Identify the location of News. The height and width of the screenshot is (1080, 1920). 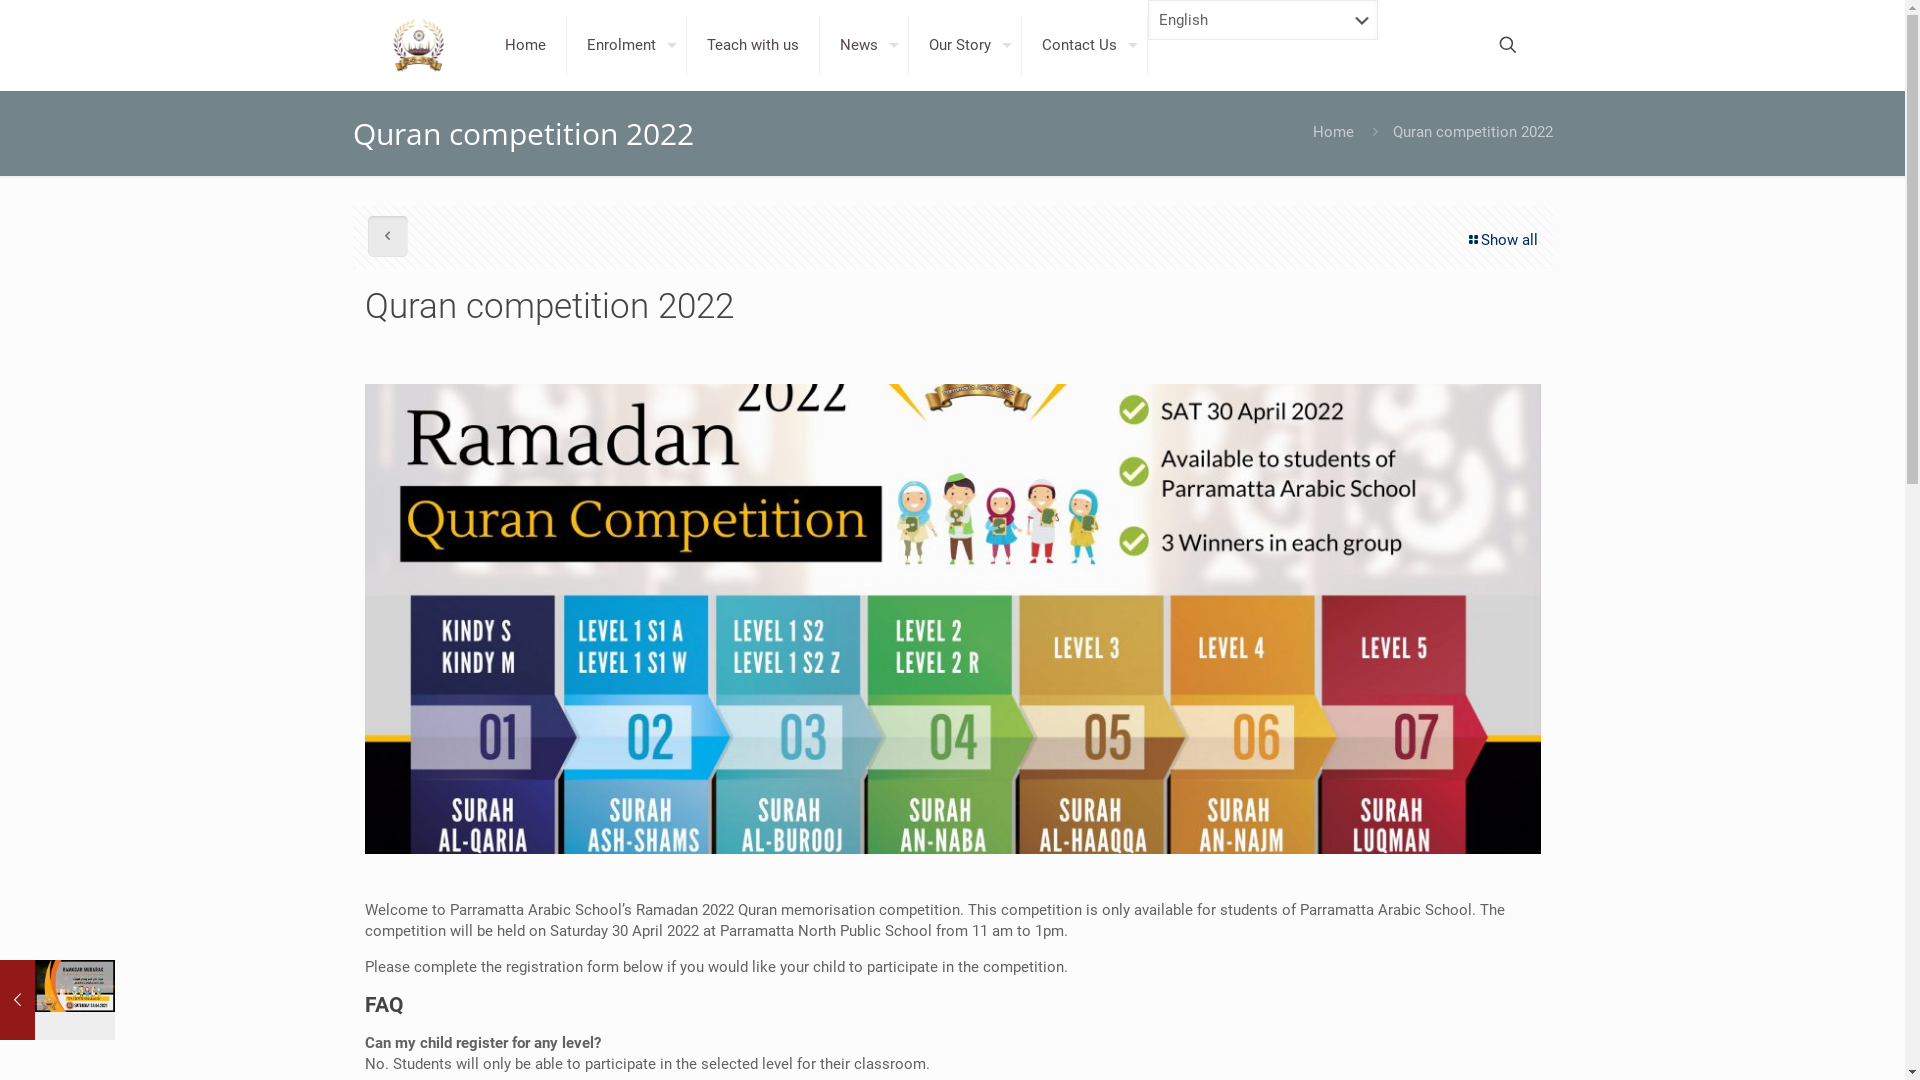
(864, 45).